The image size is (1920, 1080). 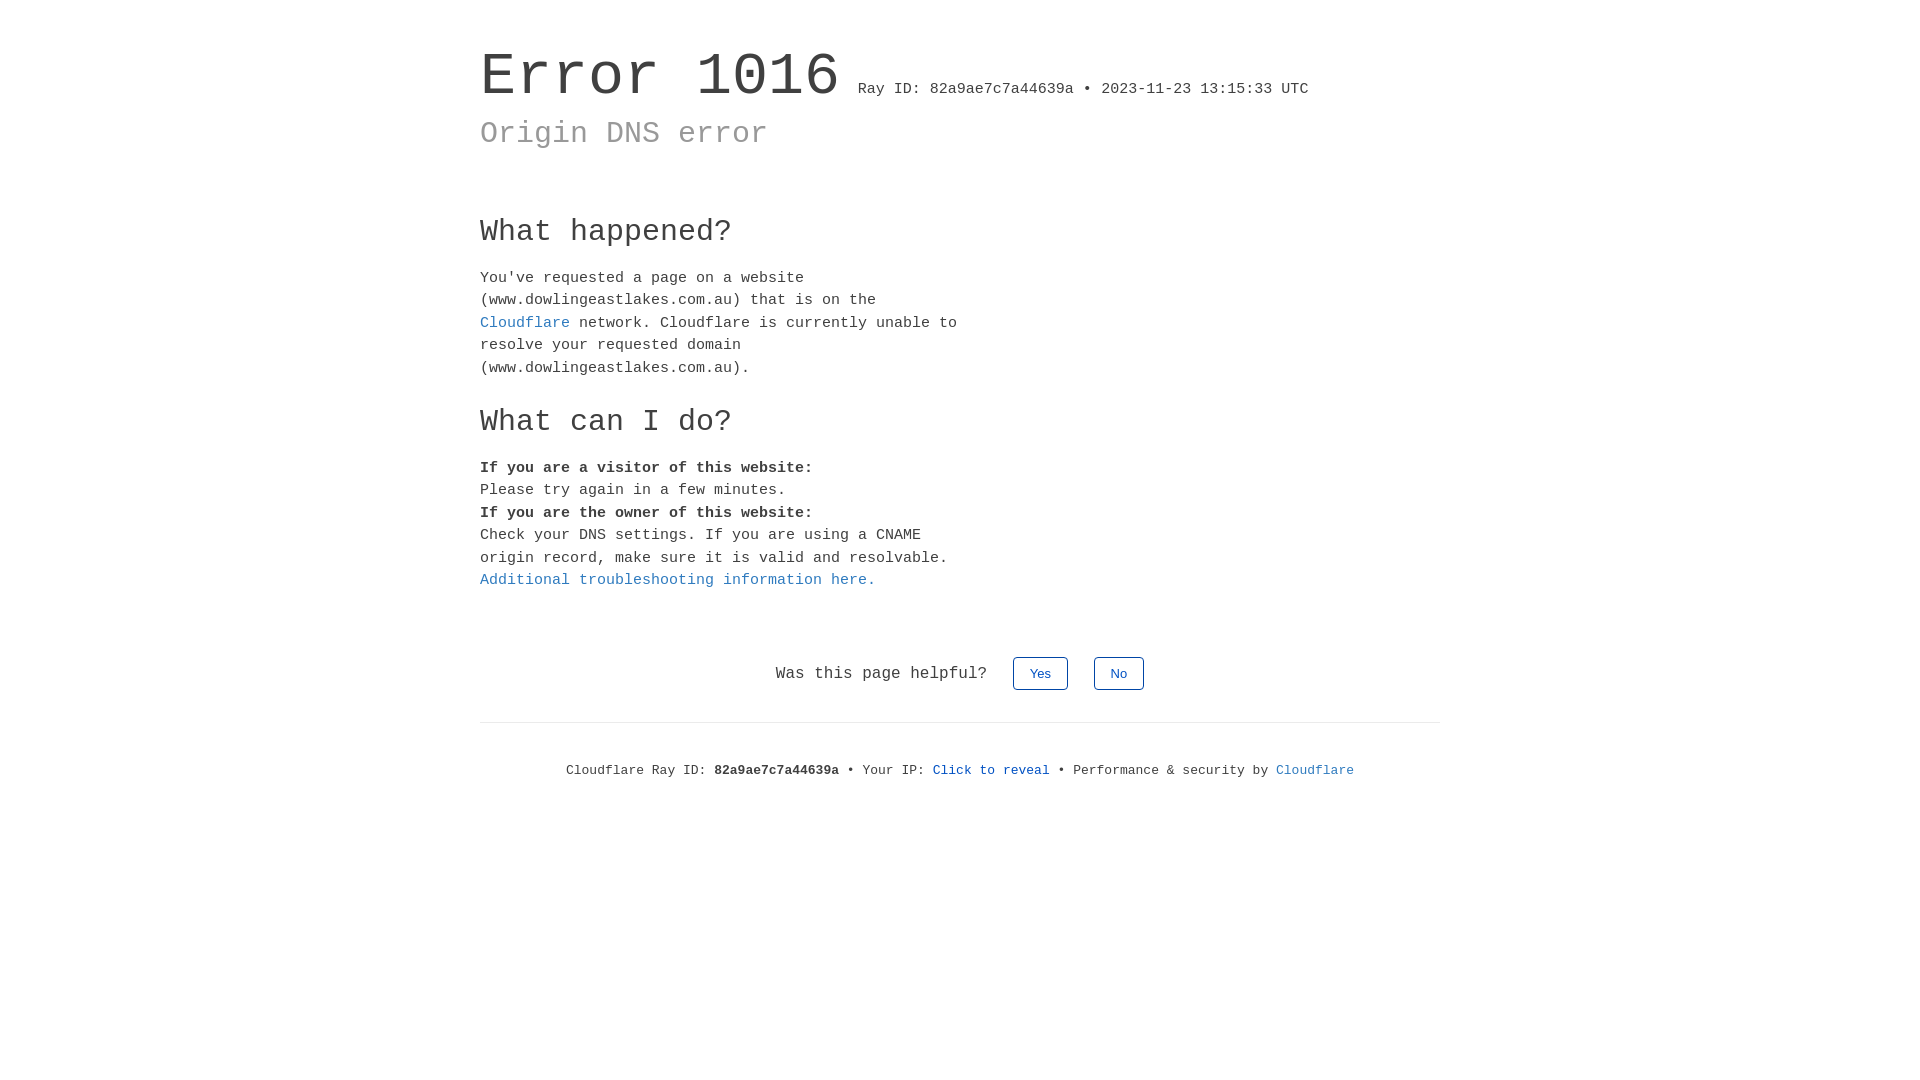 What do you see at coordinates (525, 322) in the screenshot?
I see `Cloudflare` at bounding box center [525, 322].